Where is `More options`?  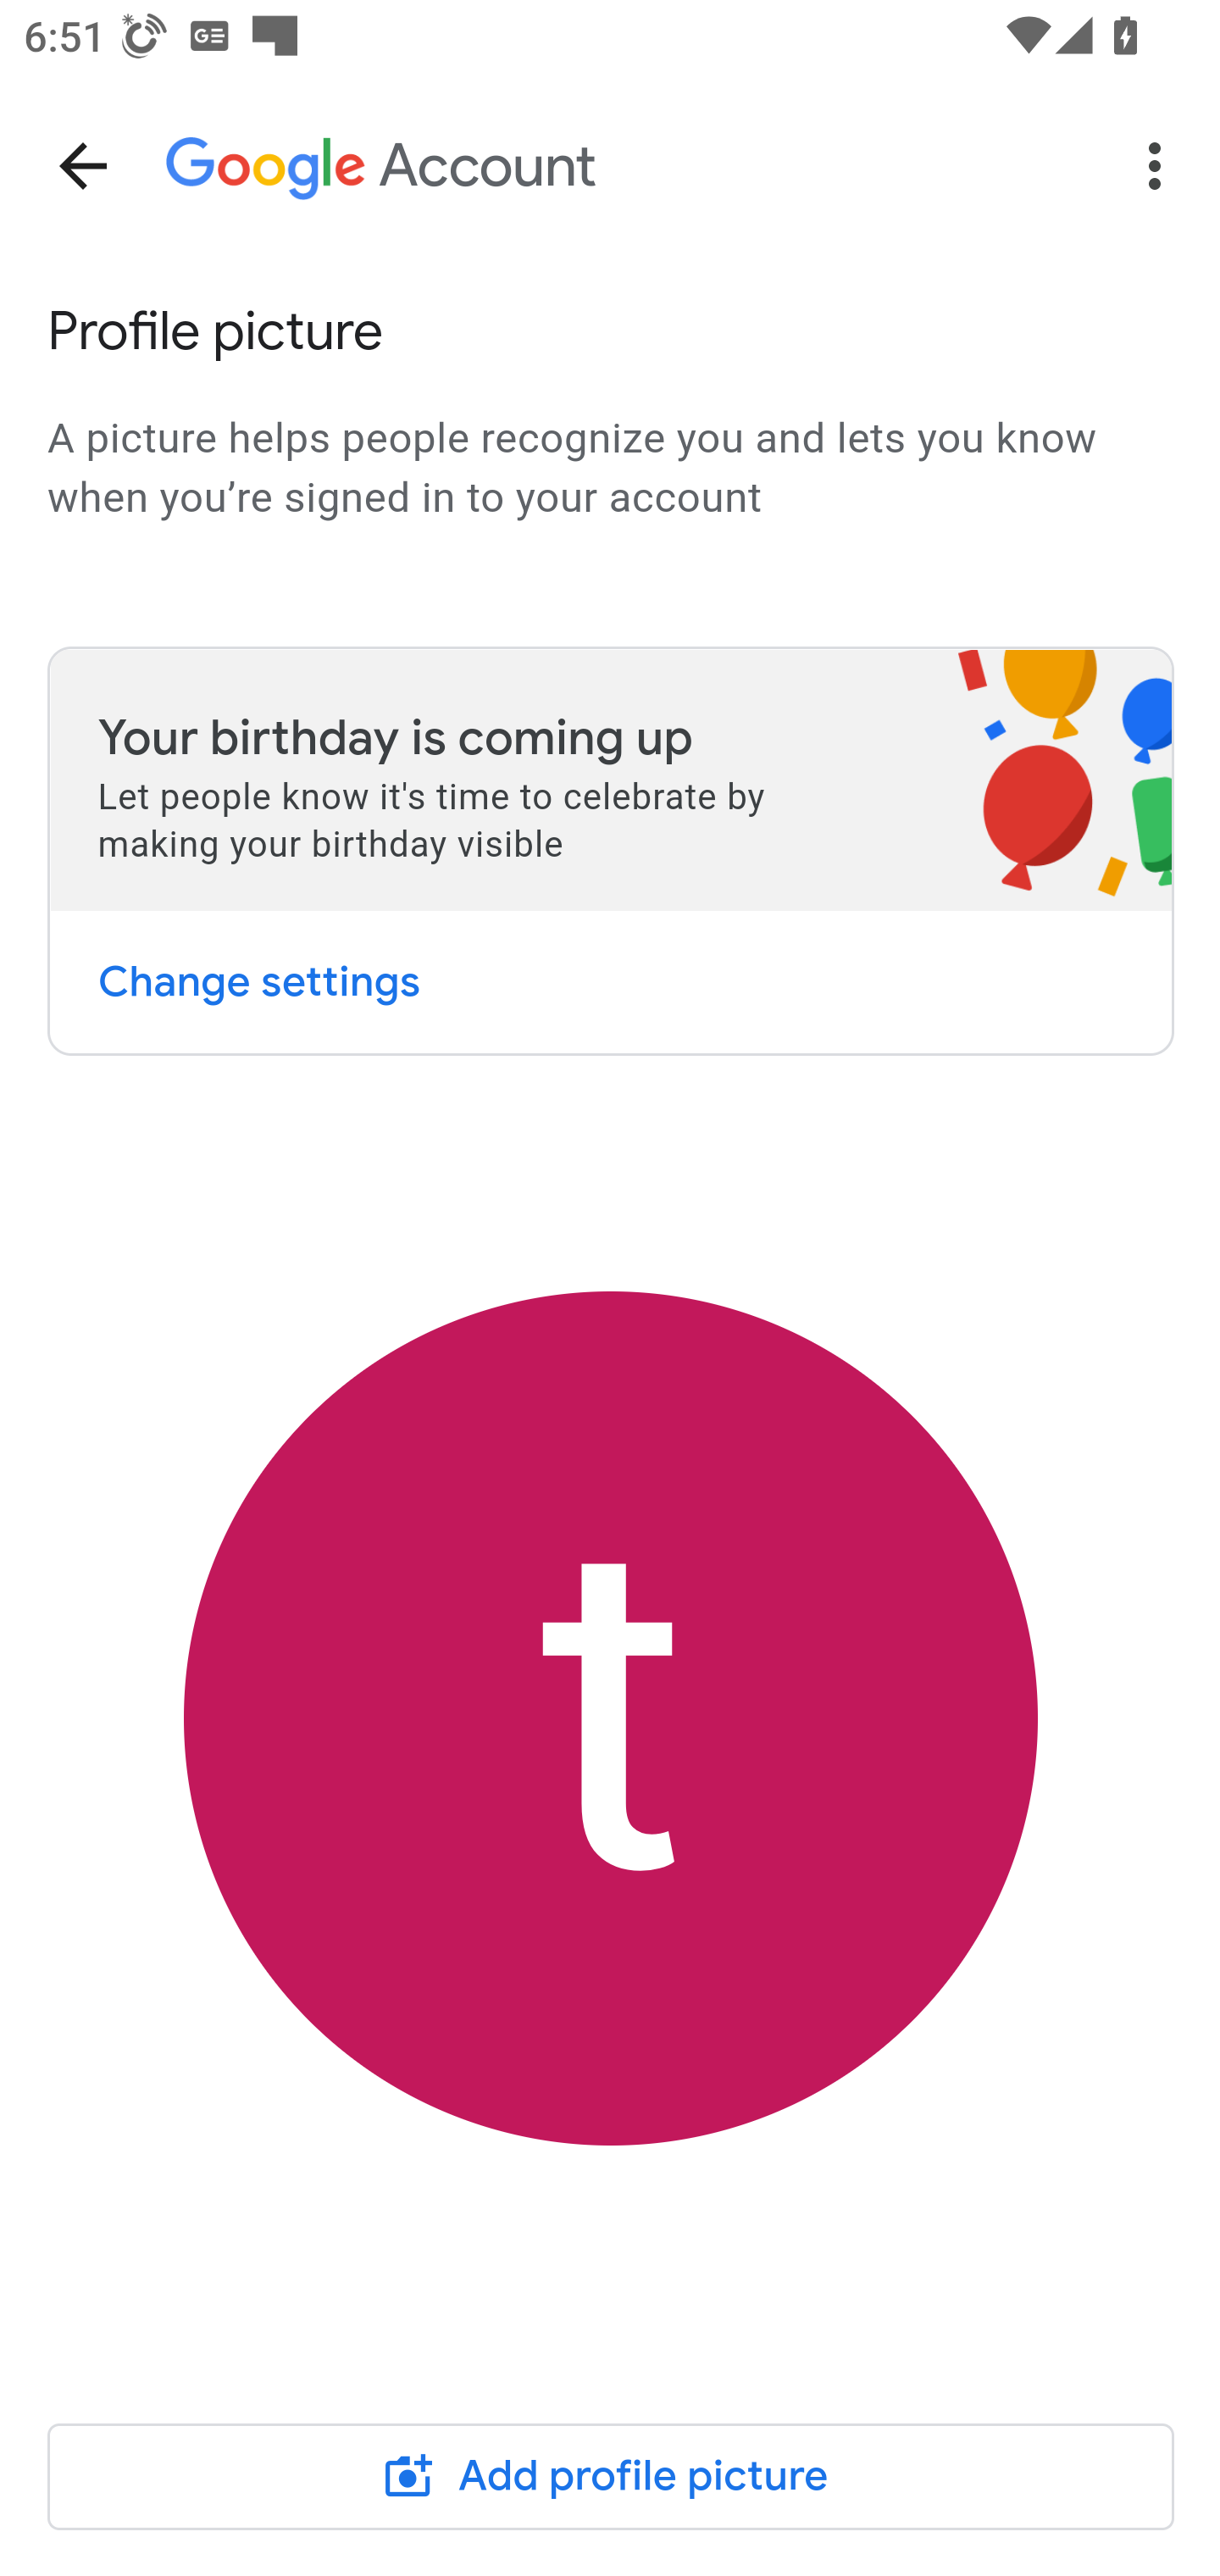 More options is located at coordinates (1161, 166).